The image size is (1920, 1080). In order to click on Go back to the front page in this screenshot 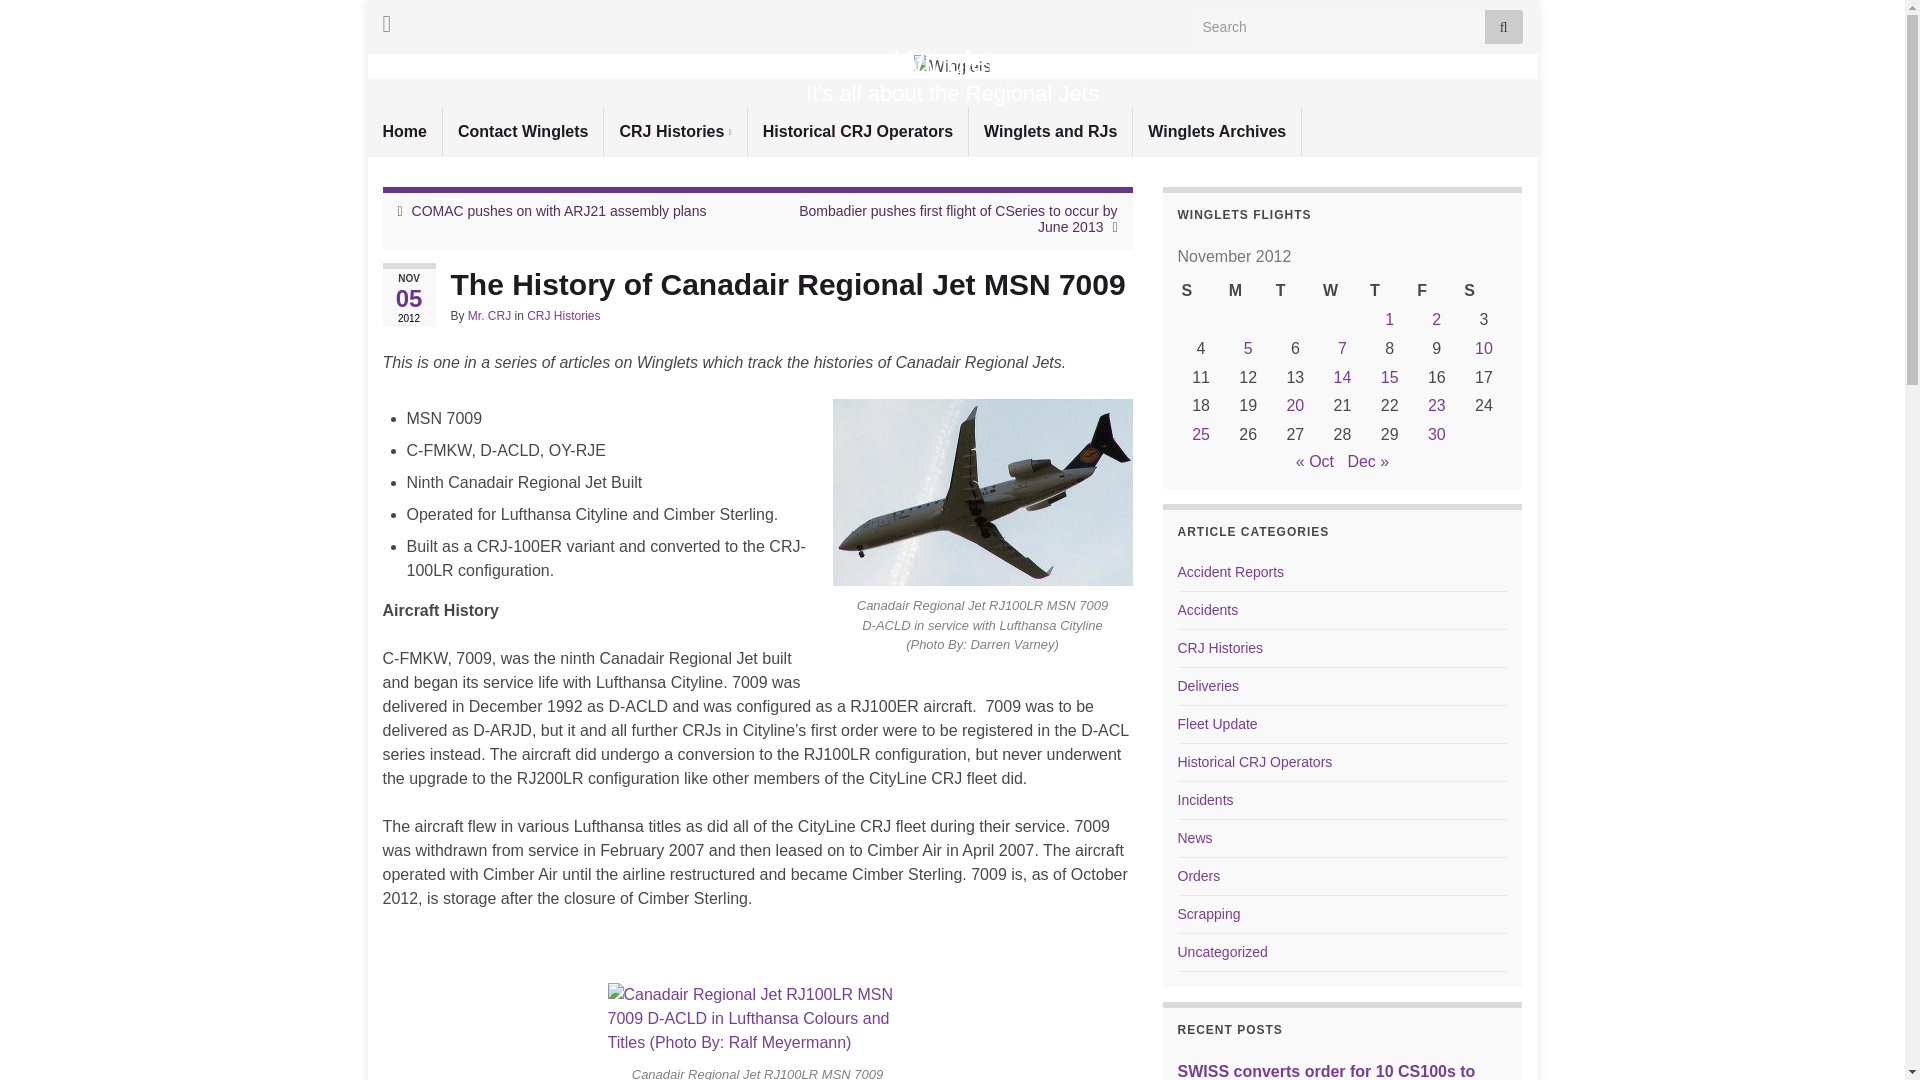, I will do `click(952, 62)`.